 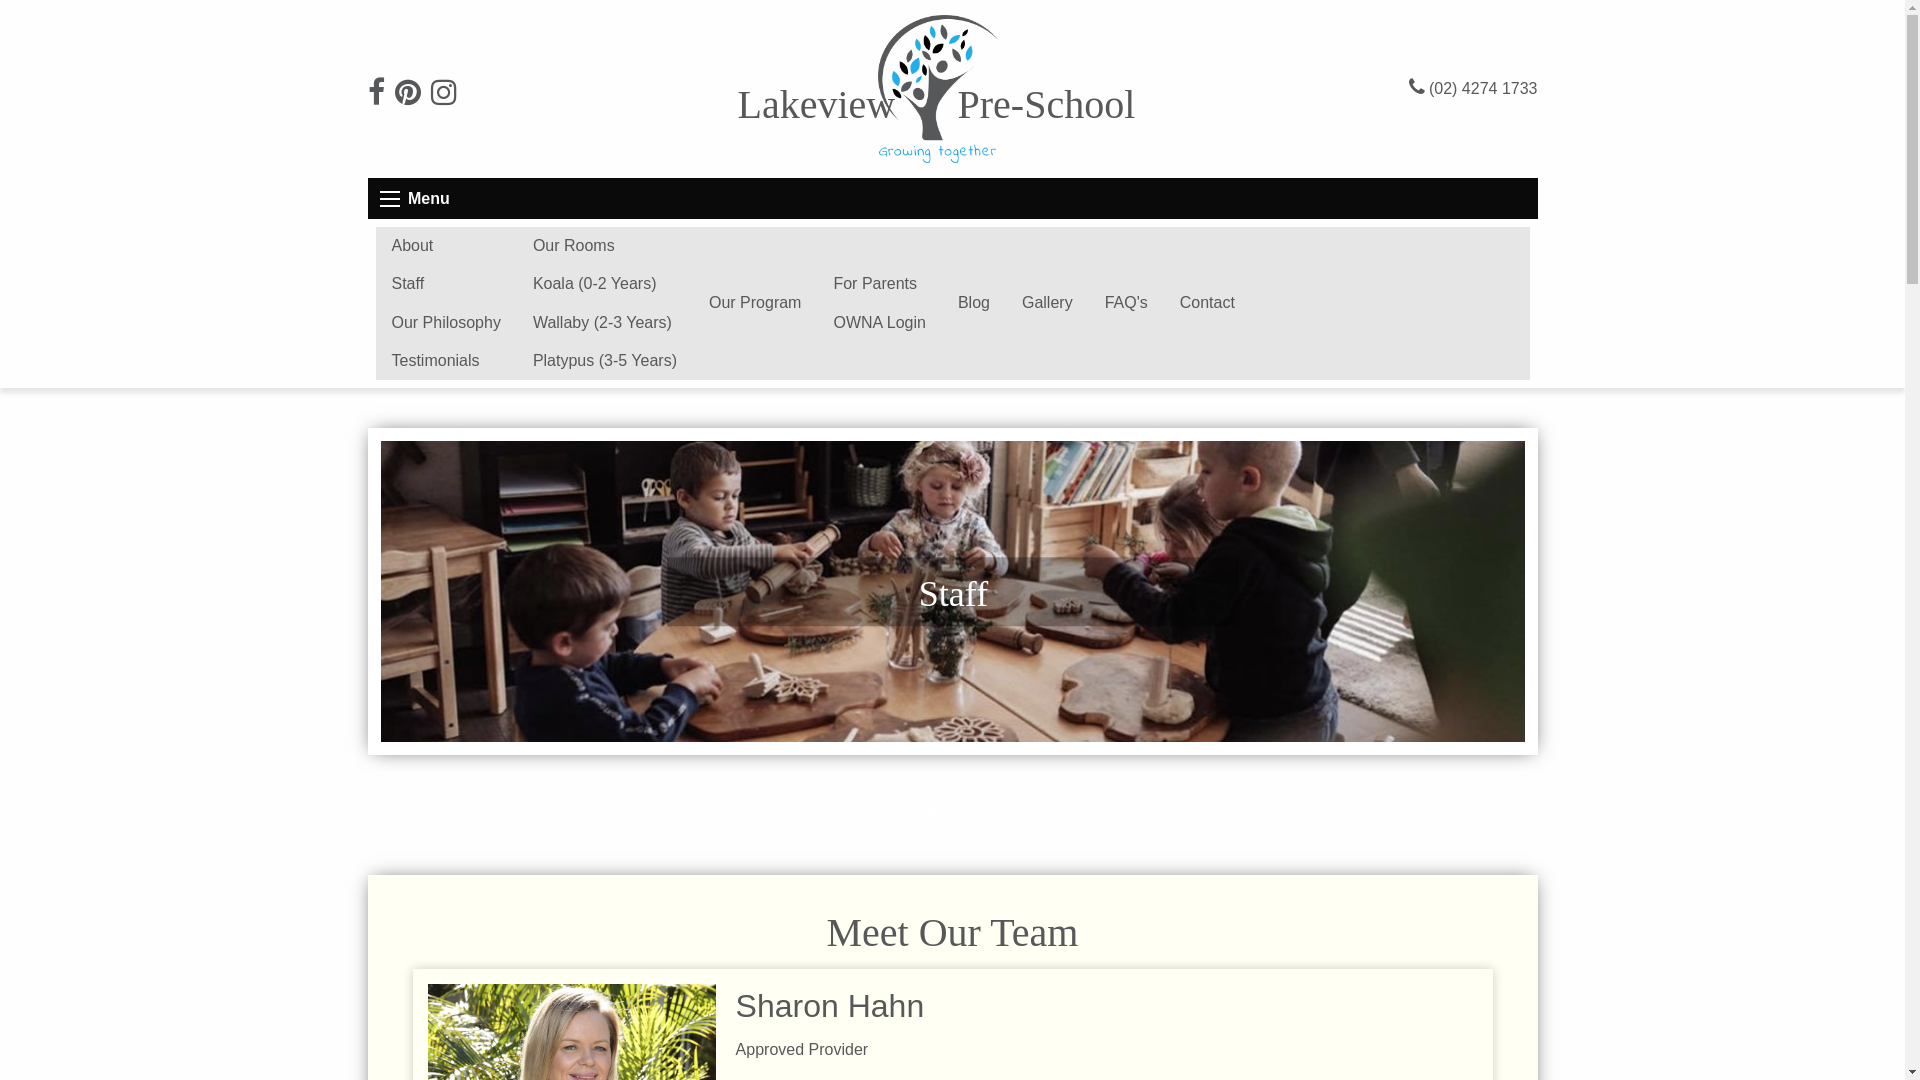 I want to click on About, so click(x=446, y=246).